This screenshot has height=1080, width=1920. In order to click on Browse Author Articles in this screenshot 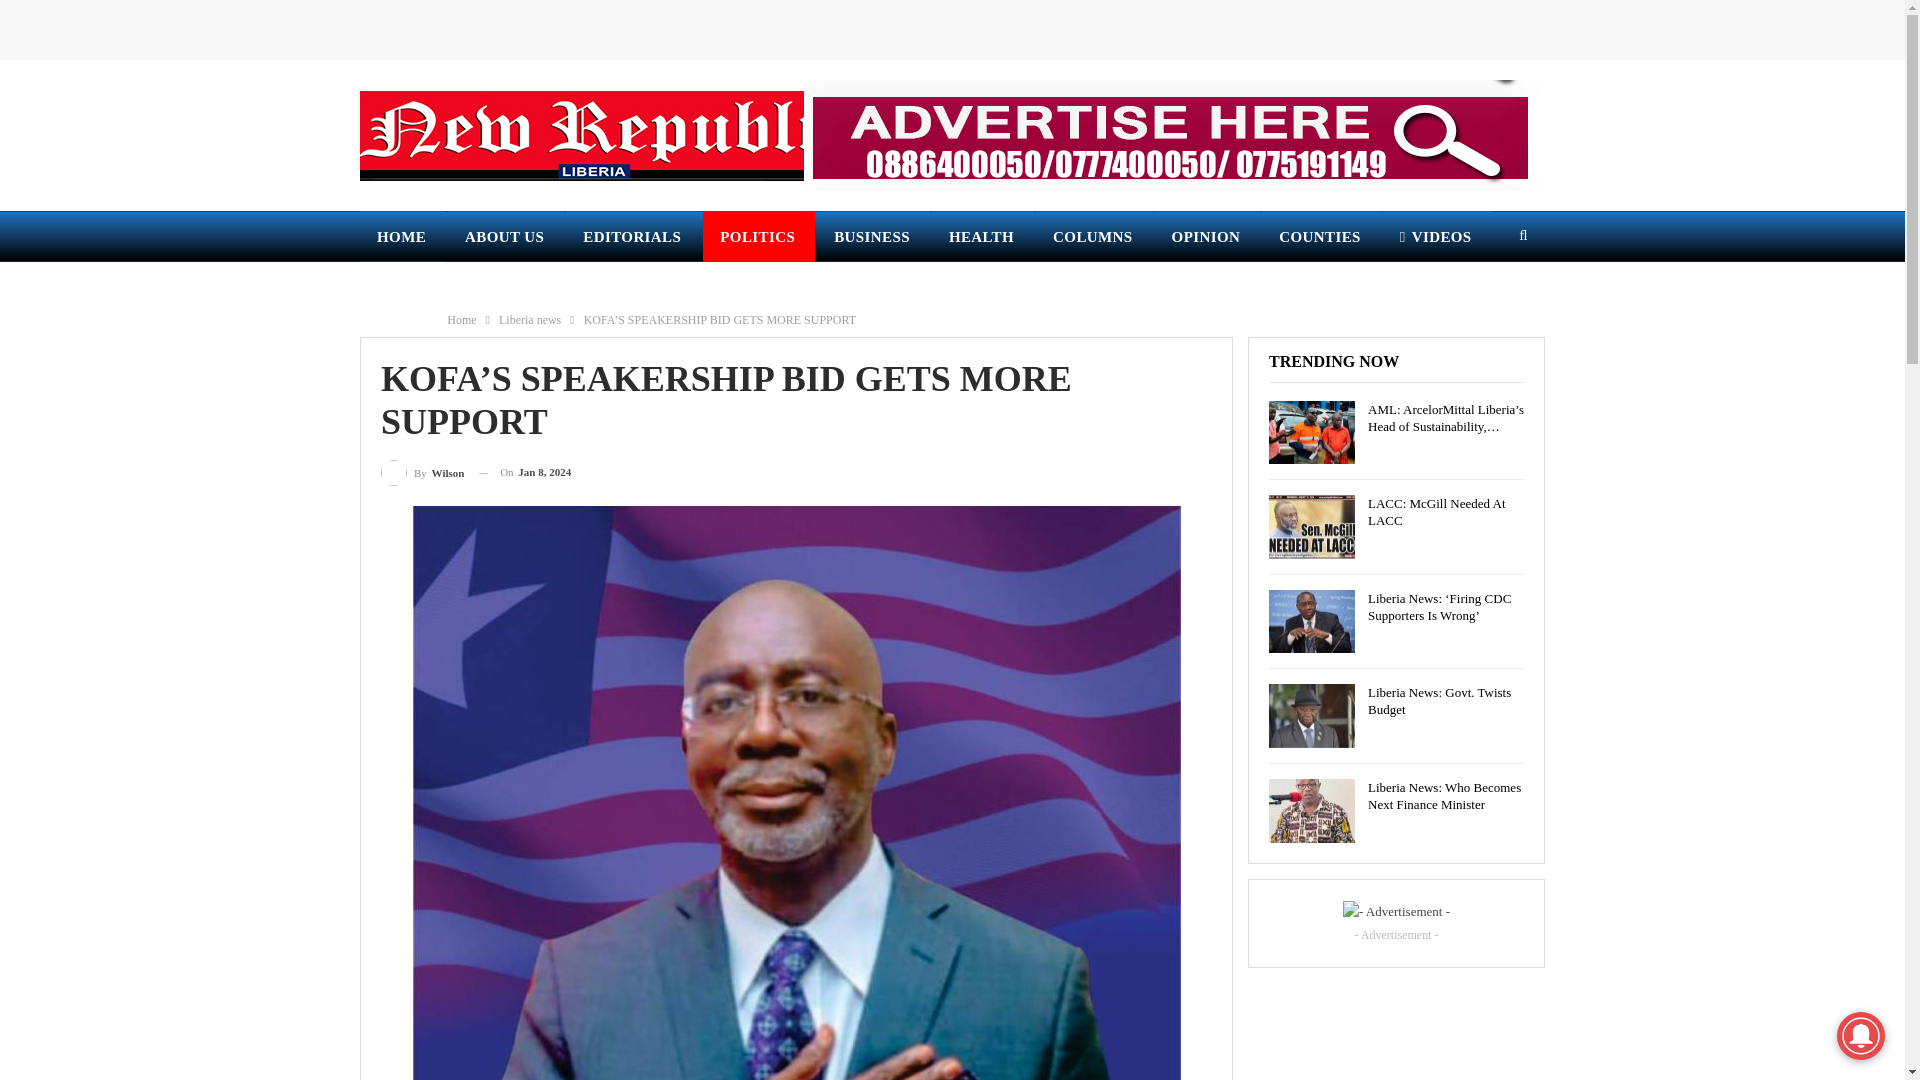, I will do `click(422, 472)`.